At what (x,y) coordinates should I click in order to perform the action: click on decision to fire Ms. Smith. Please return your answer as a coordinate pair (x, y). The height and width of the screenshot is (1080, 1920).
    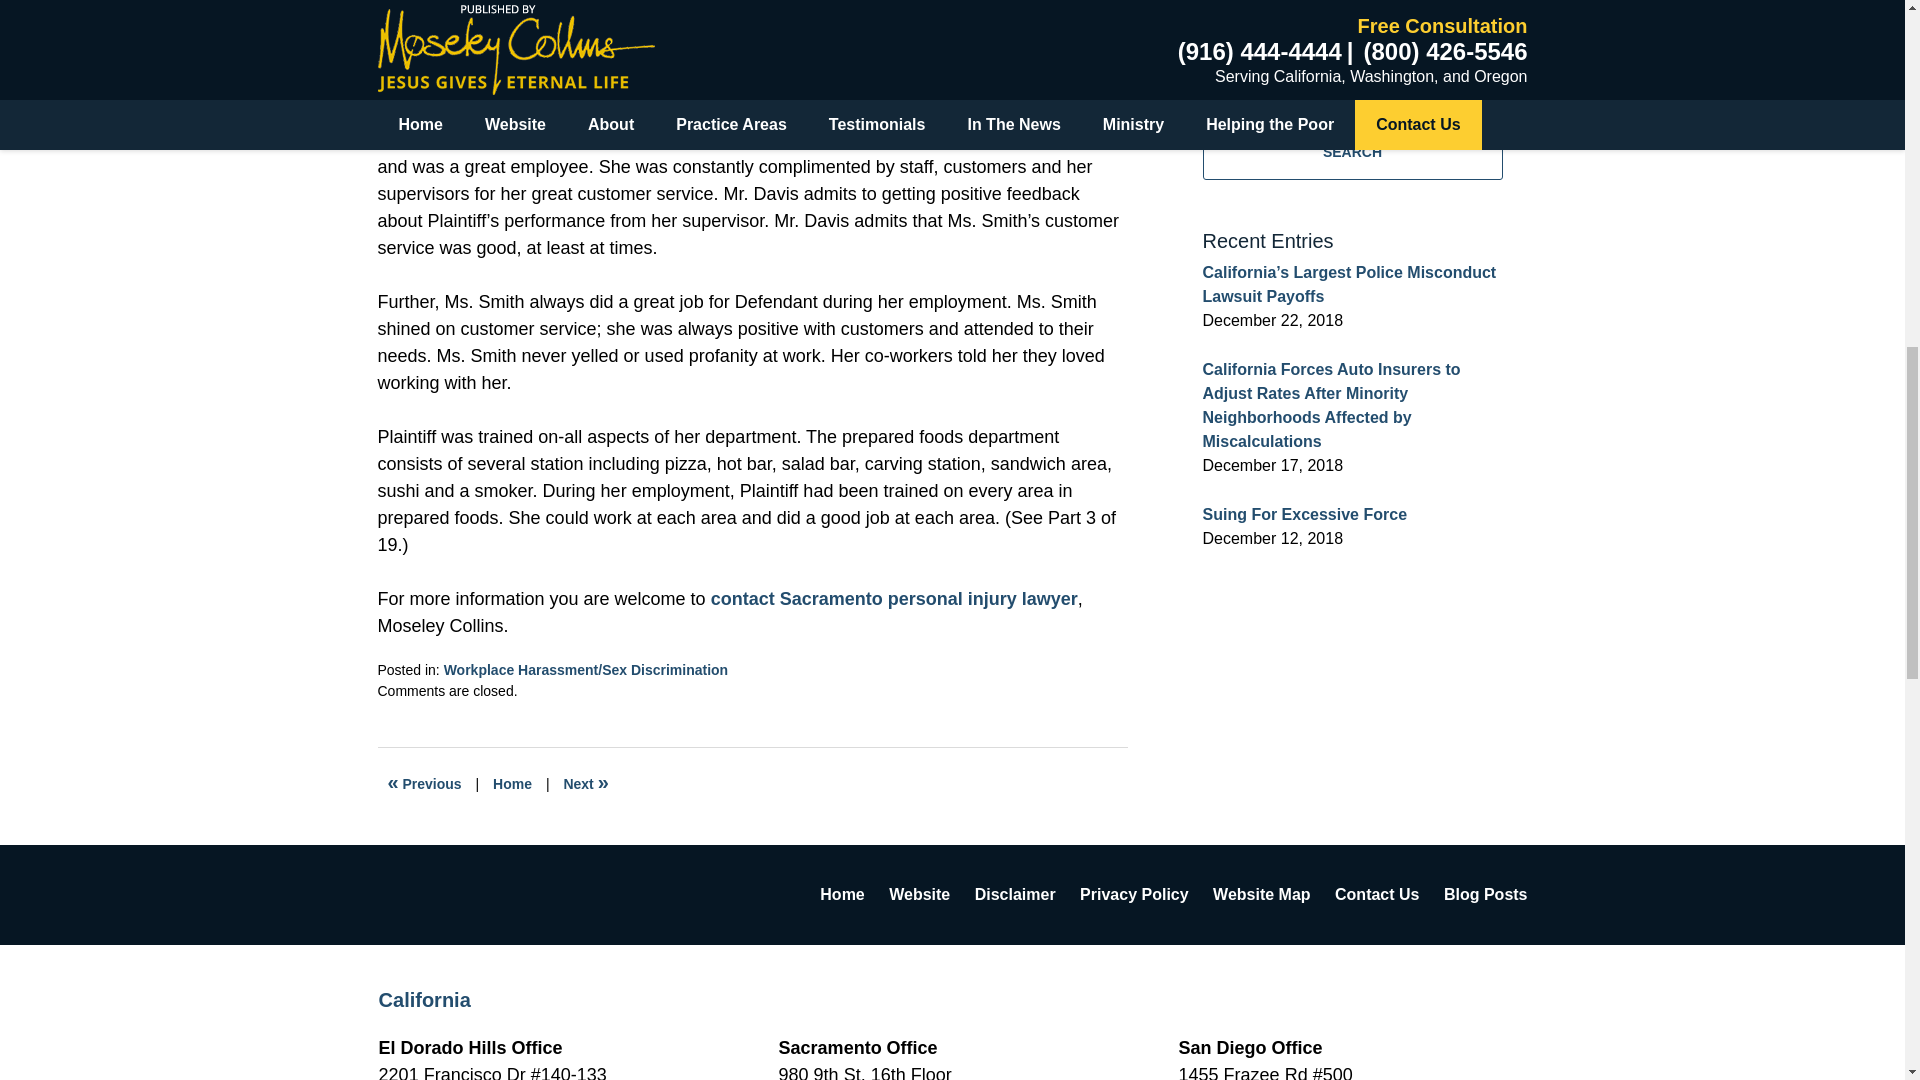
    Looking at the image, I should click on (660, 32).